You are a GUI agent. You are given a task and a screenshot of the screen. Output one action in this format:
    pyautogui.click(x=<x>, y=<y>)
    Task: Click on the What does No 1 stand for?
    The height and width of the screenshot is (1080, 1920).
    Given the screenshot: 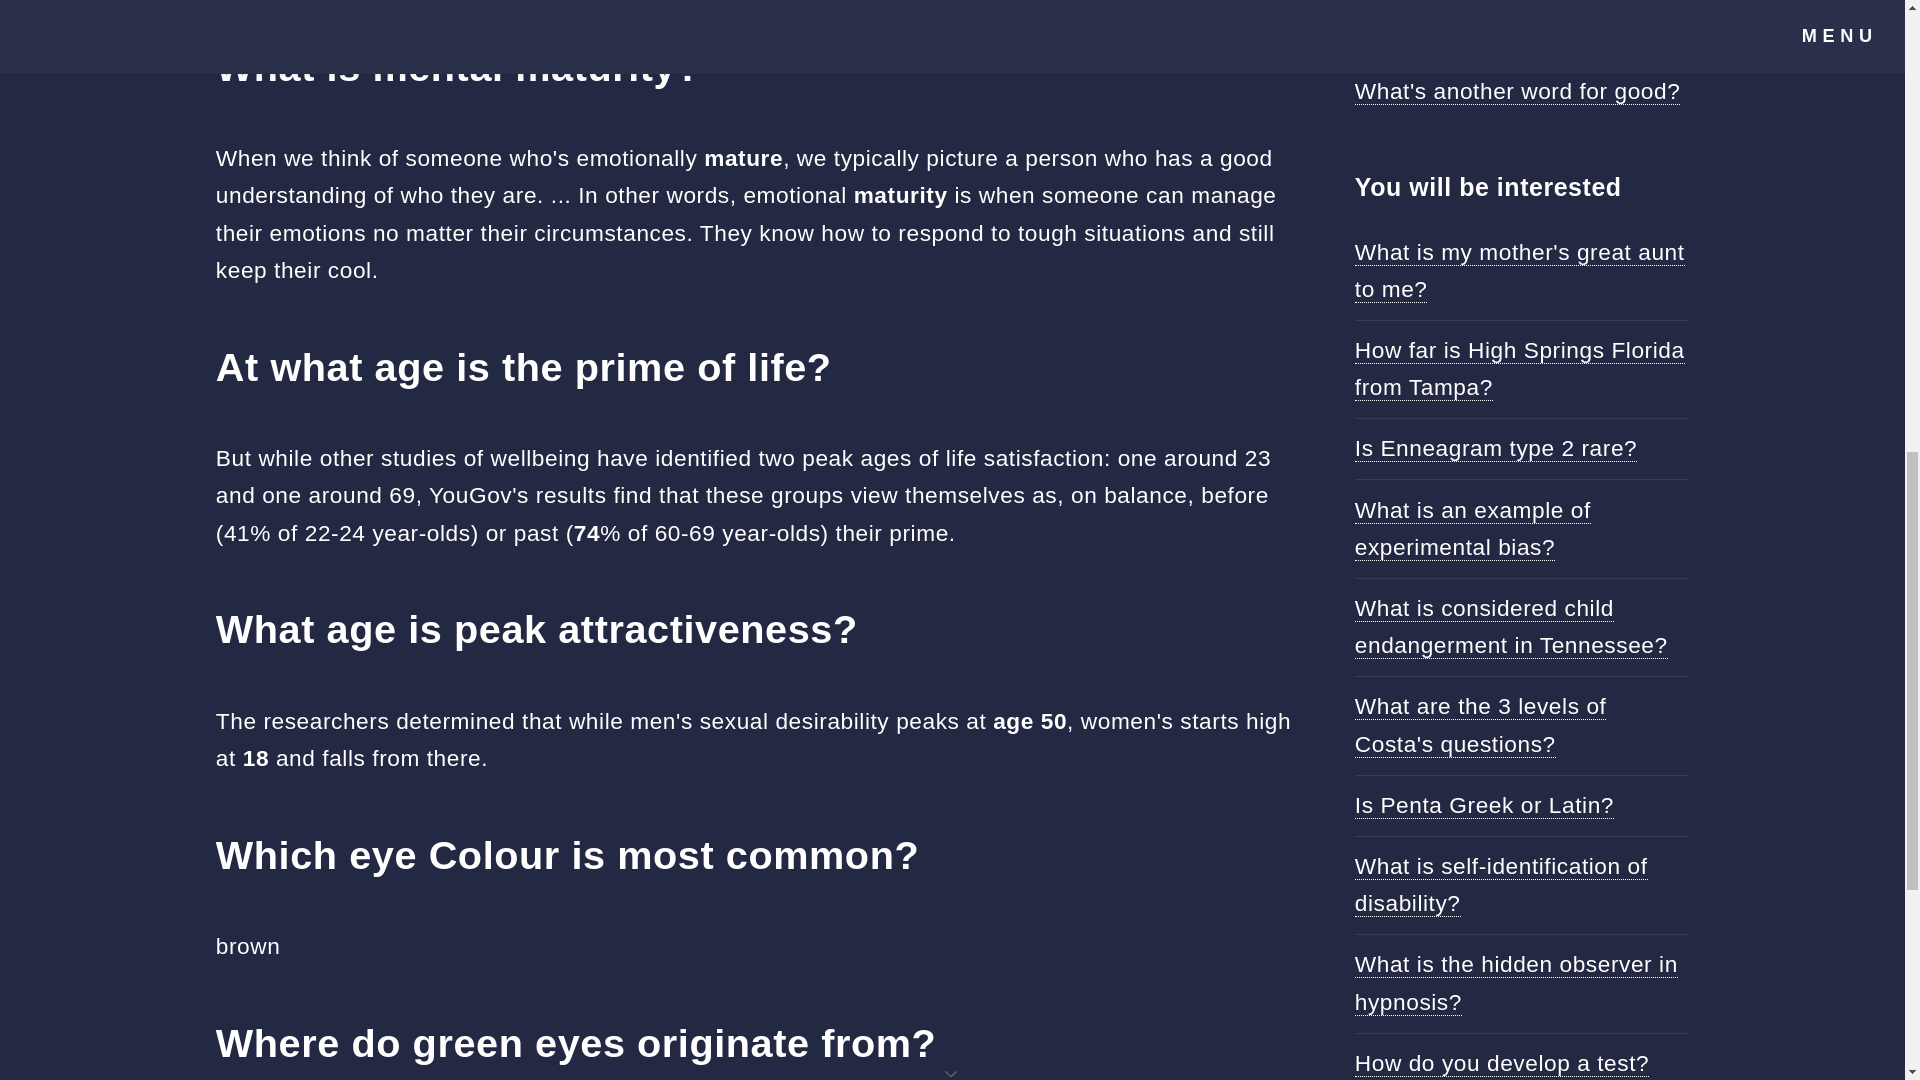 What is the action you would take?
    pyautogui.click(x=1497, y=30)
    